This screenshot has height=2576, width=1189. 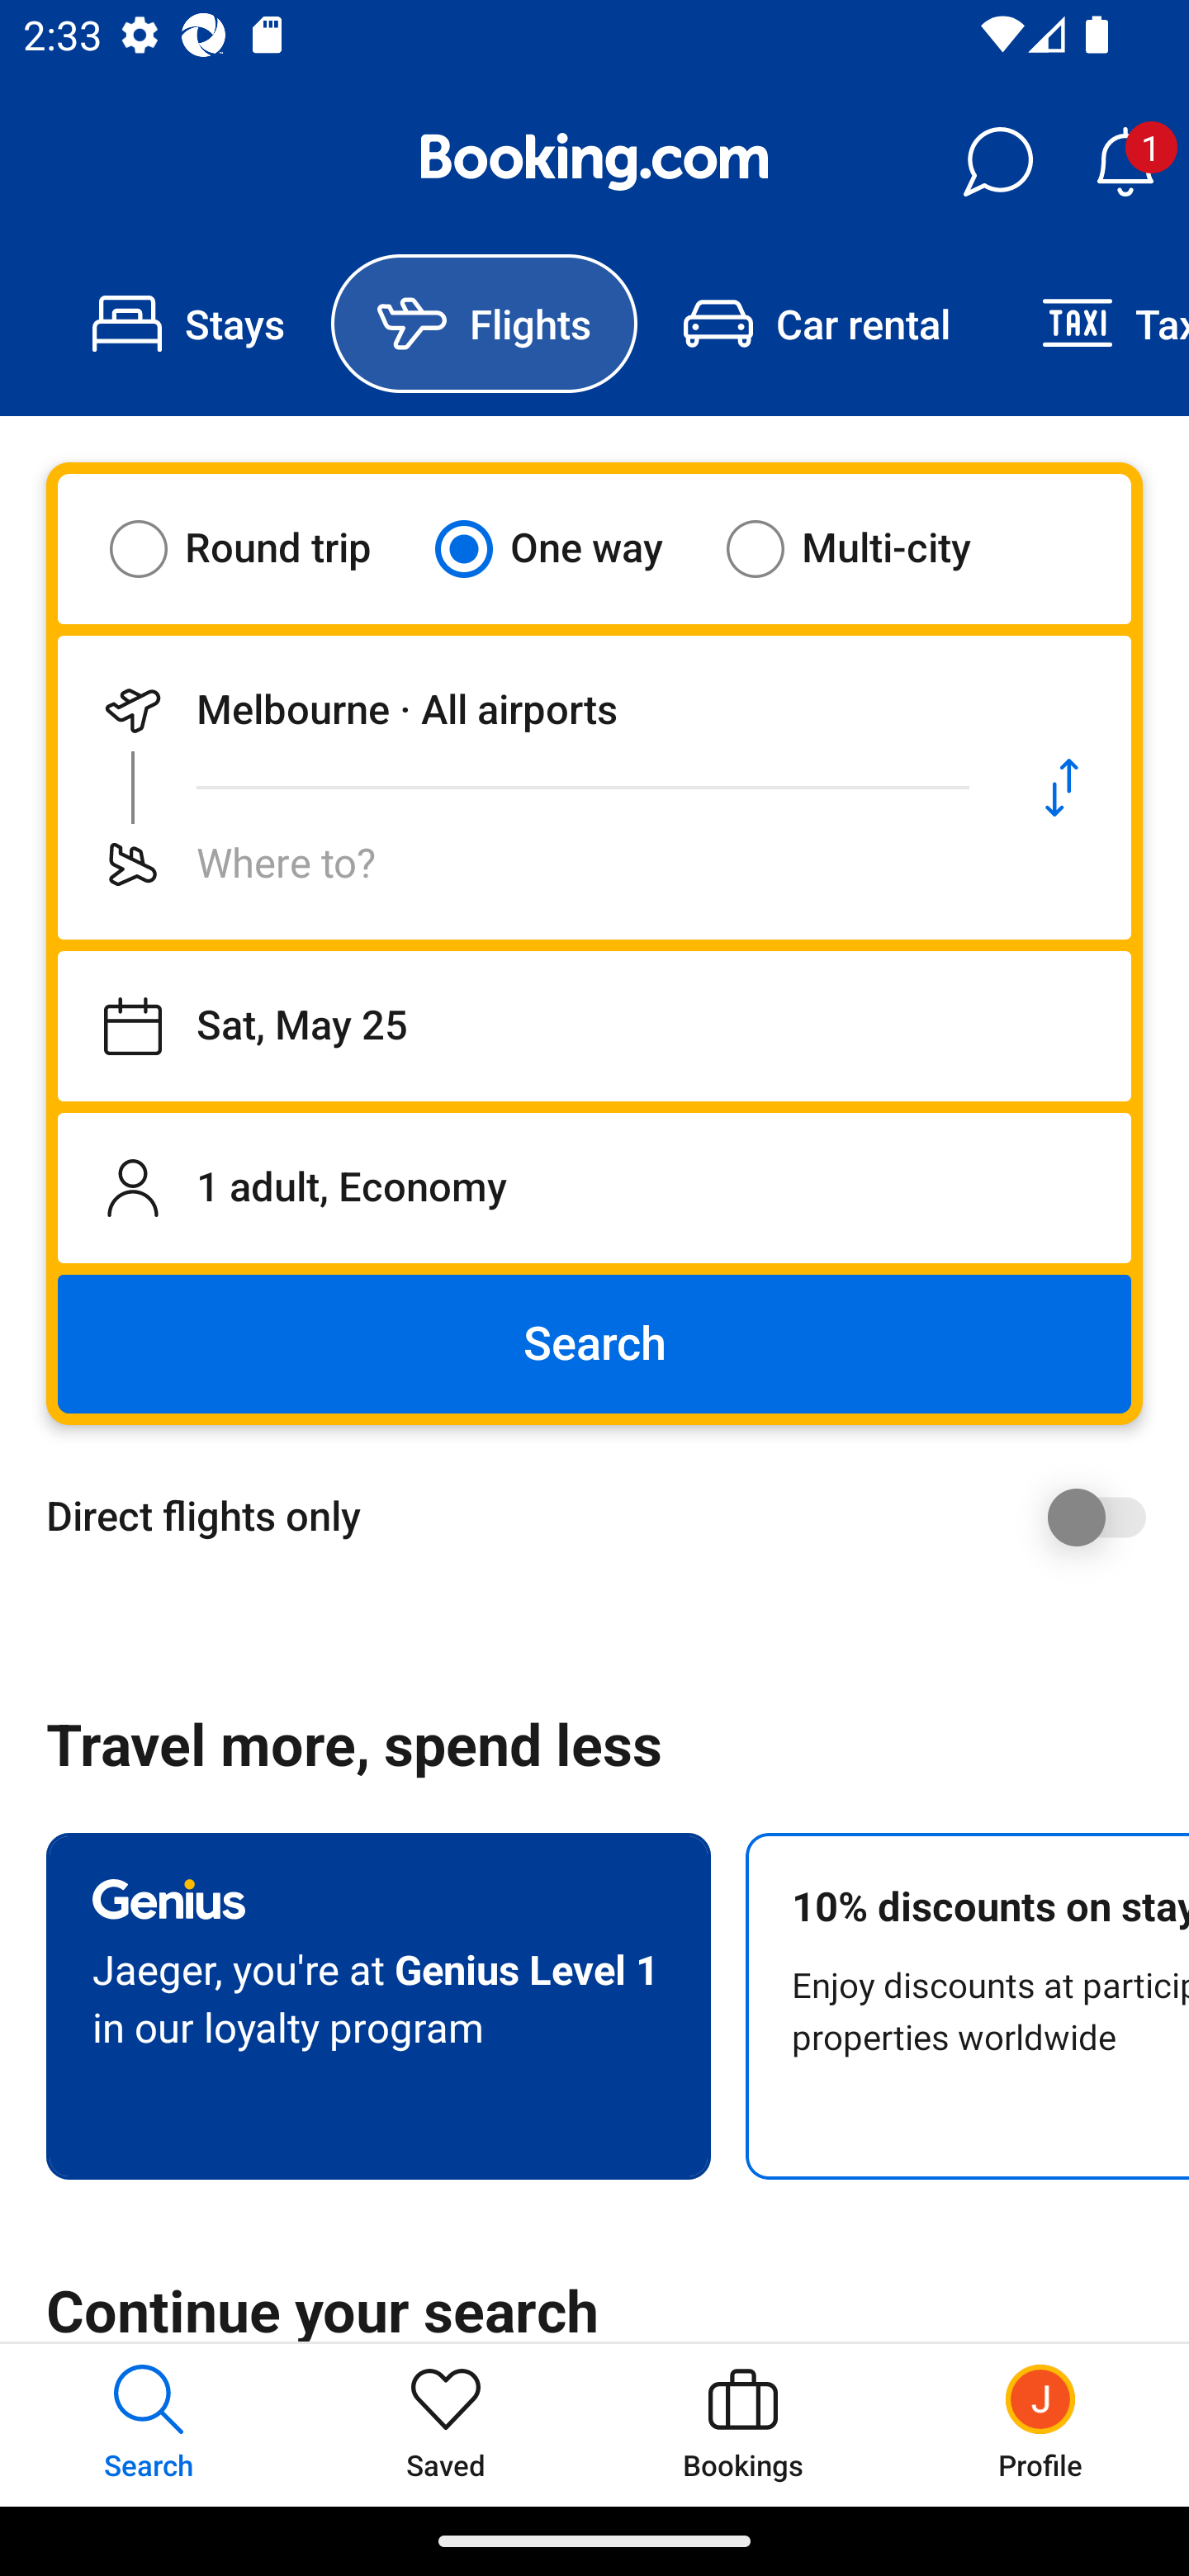 I want to click on Departing from Melbourne · All airports, so click(x=525, y=710).